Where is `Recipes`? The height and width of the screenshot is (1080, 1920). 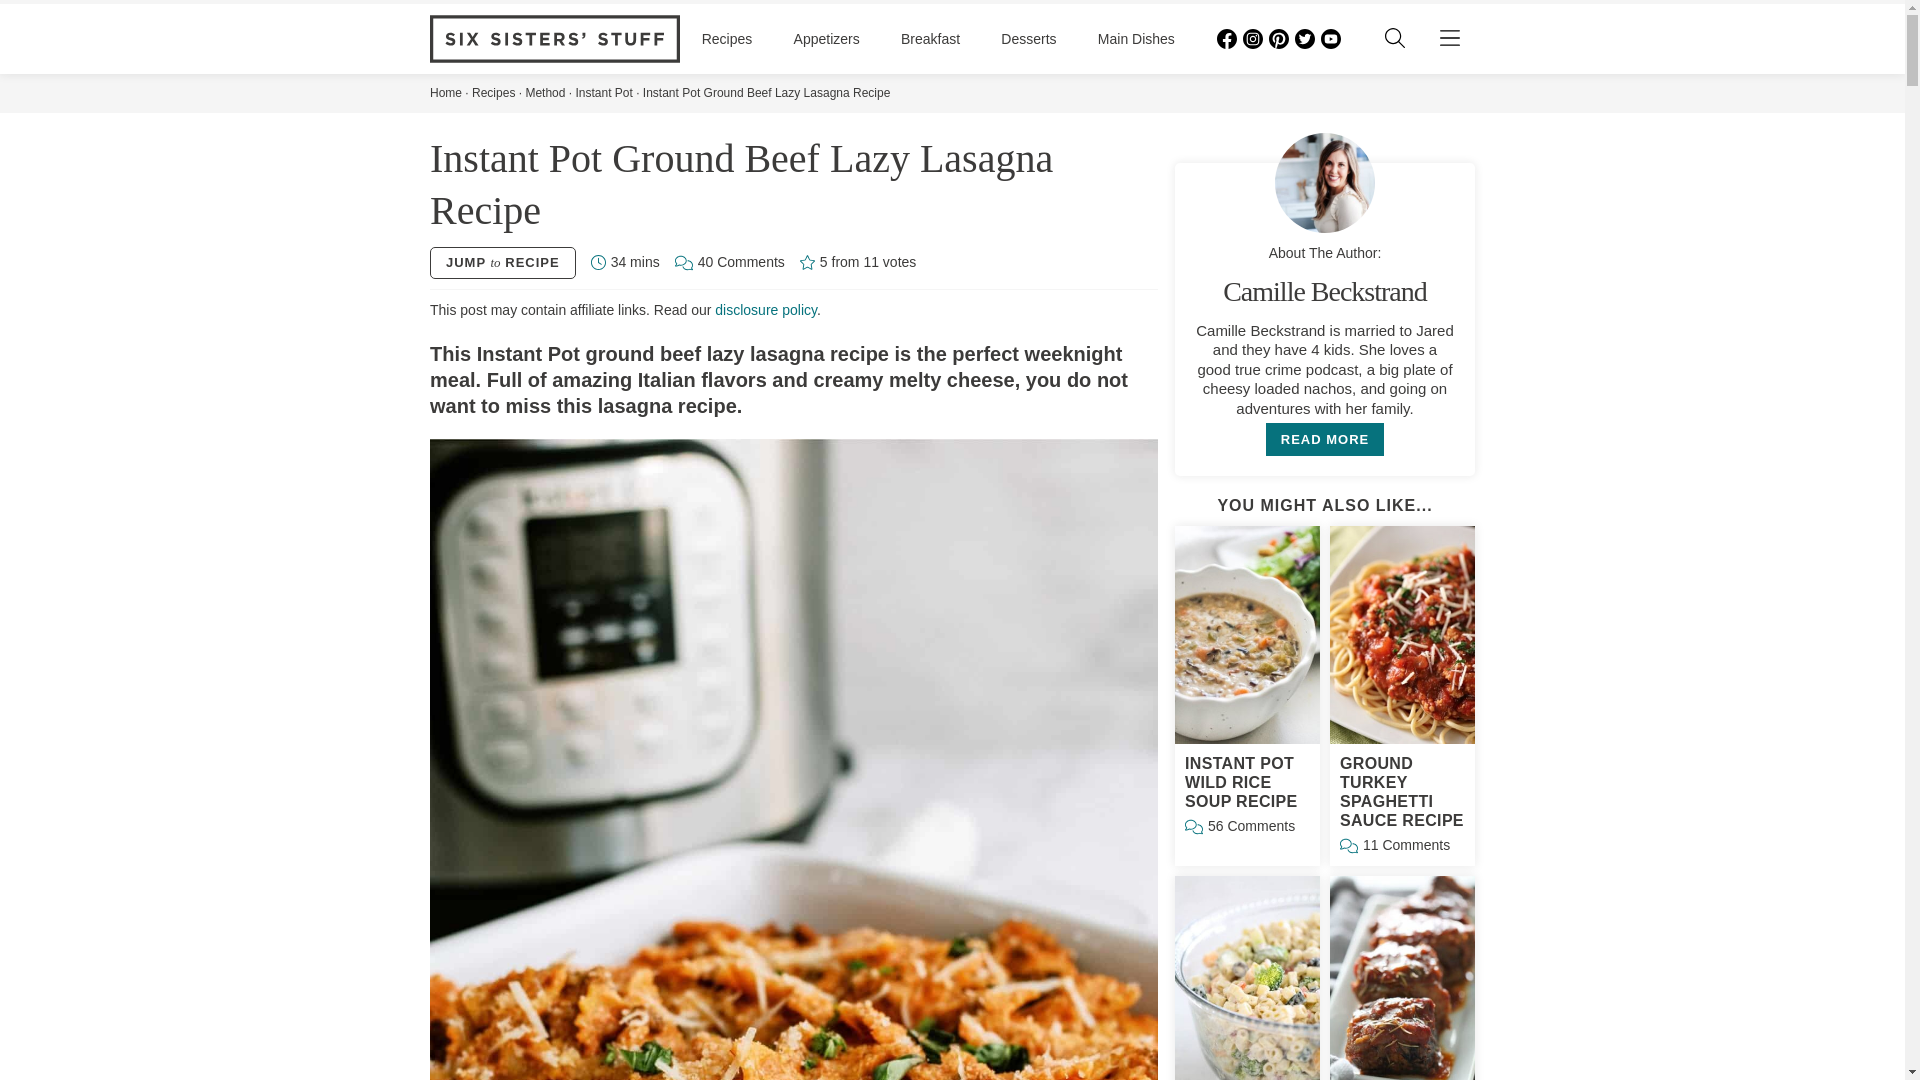 Recipes is located at coordinates (727, 39).